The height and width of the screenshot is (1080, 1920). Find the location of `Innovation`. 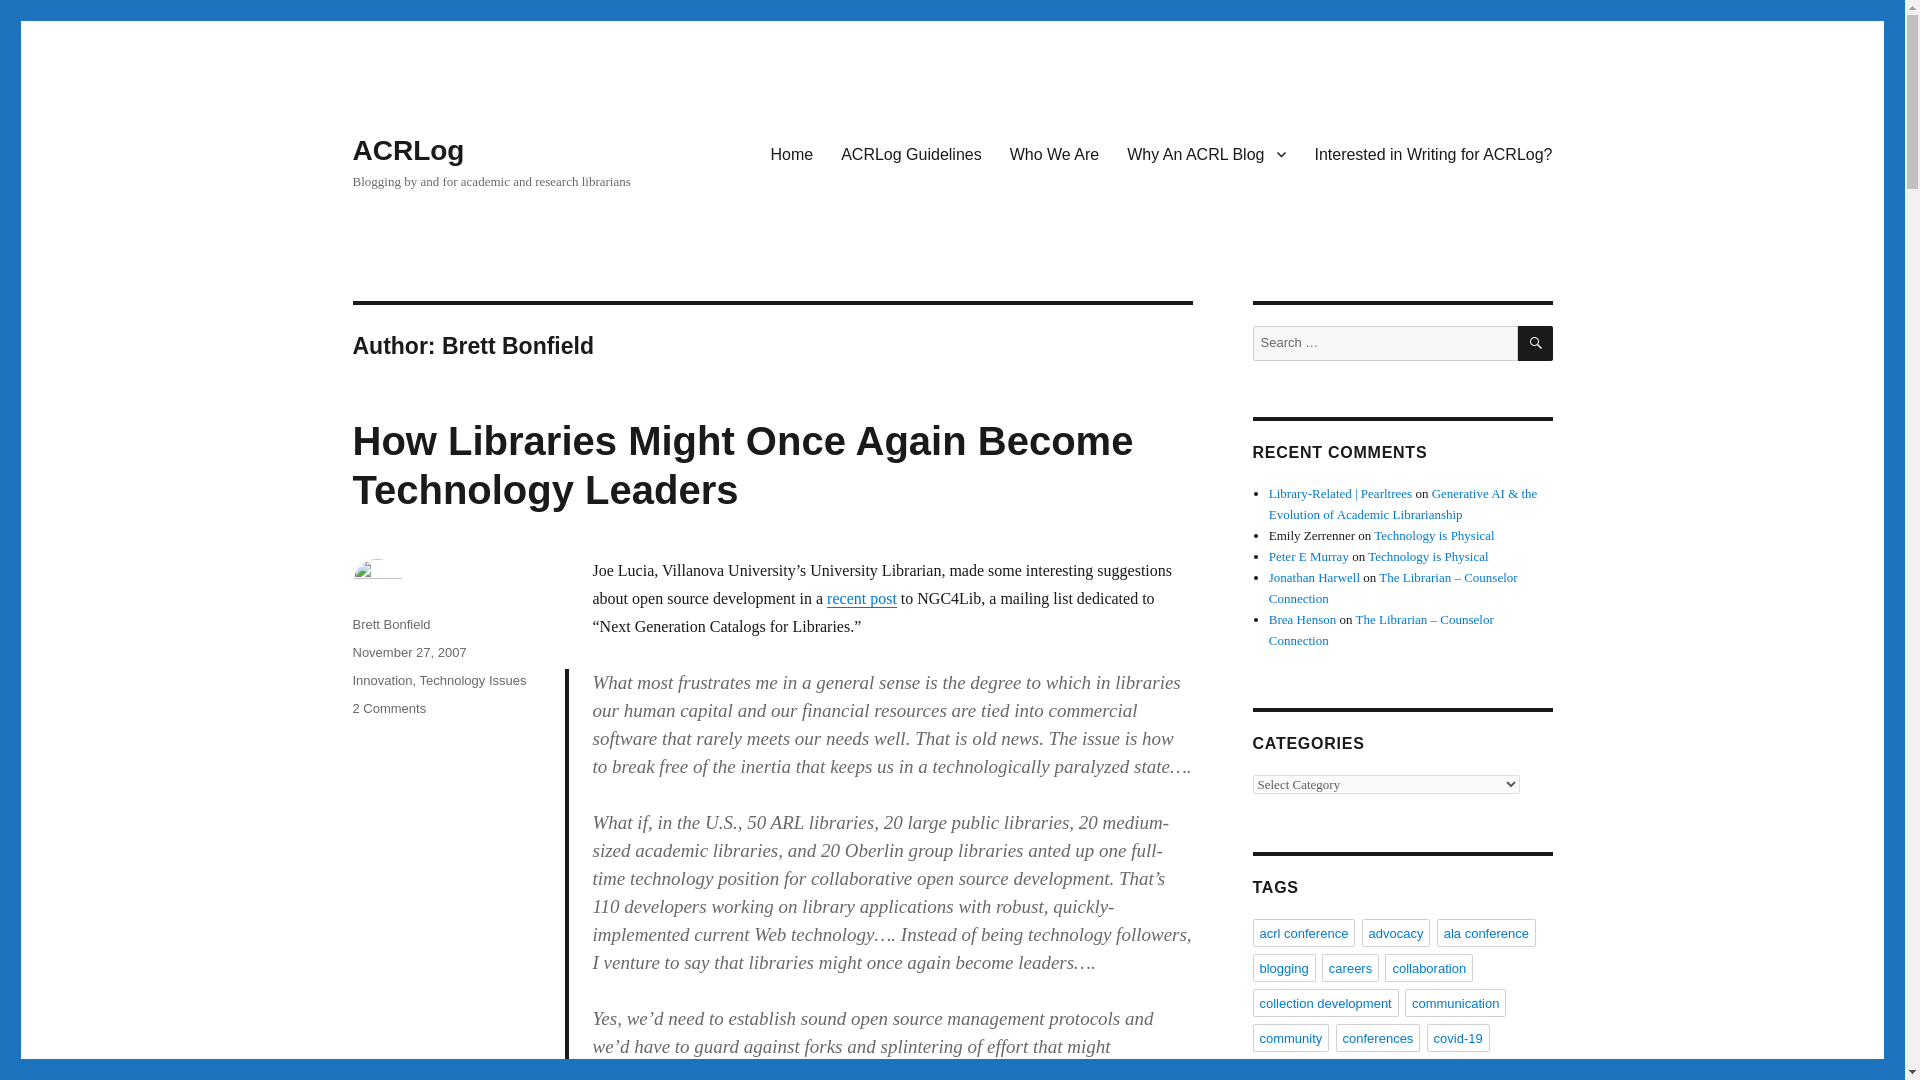

Innovation is located at coordinates (382, 680).